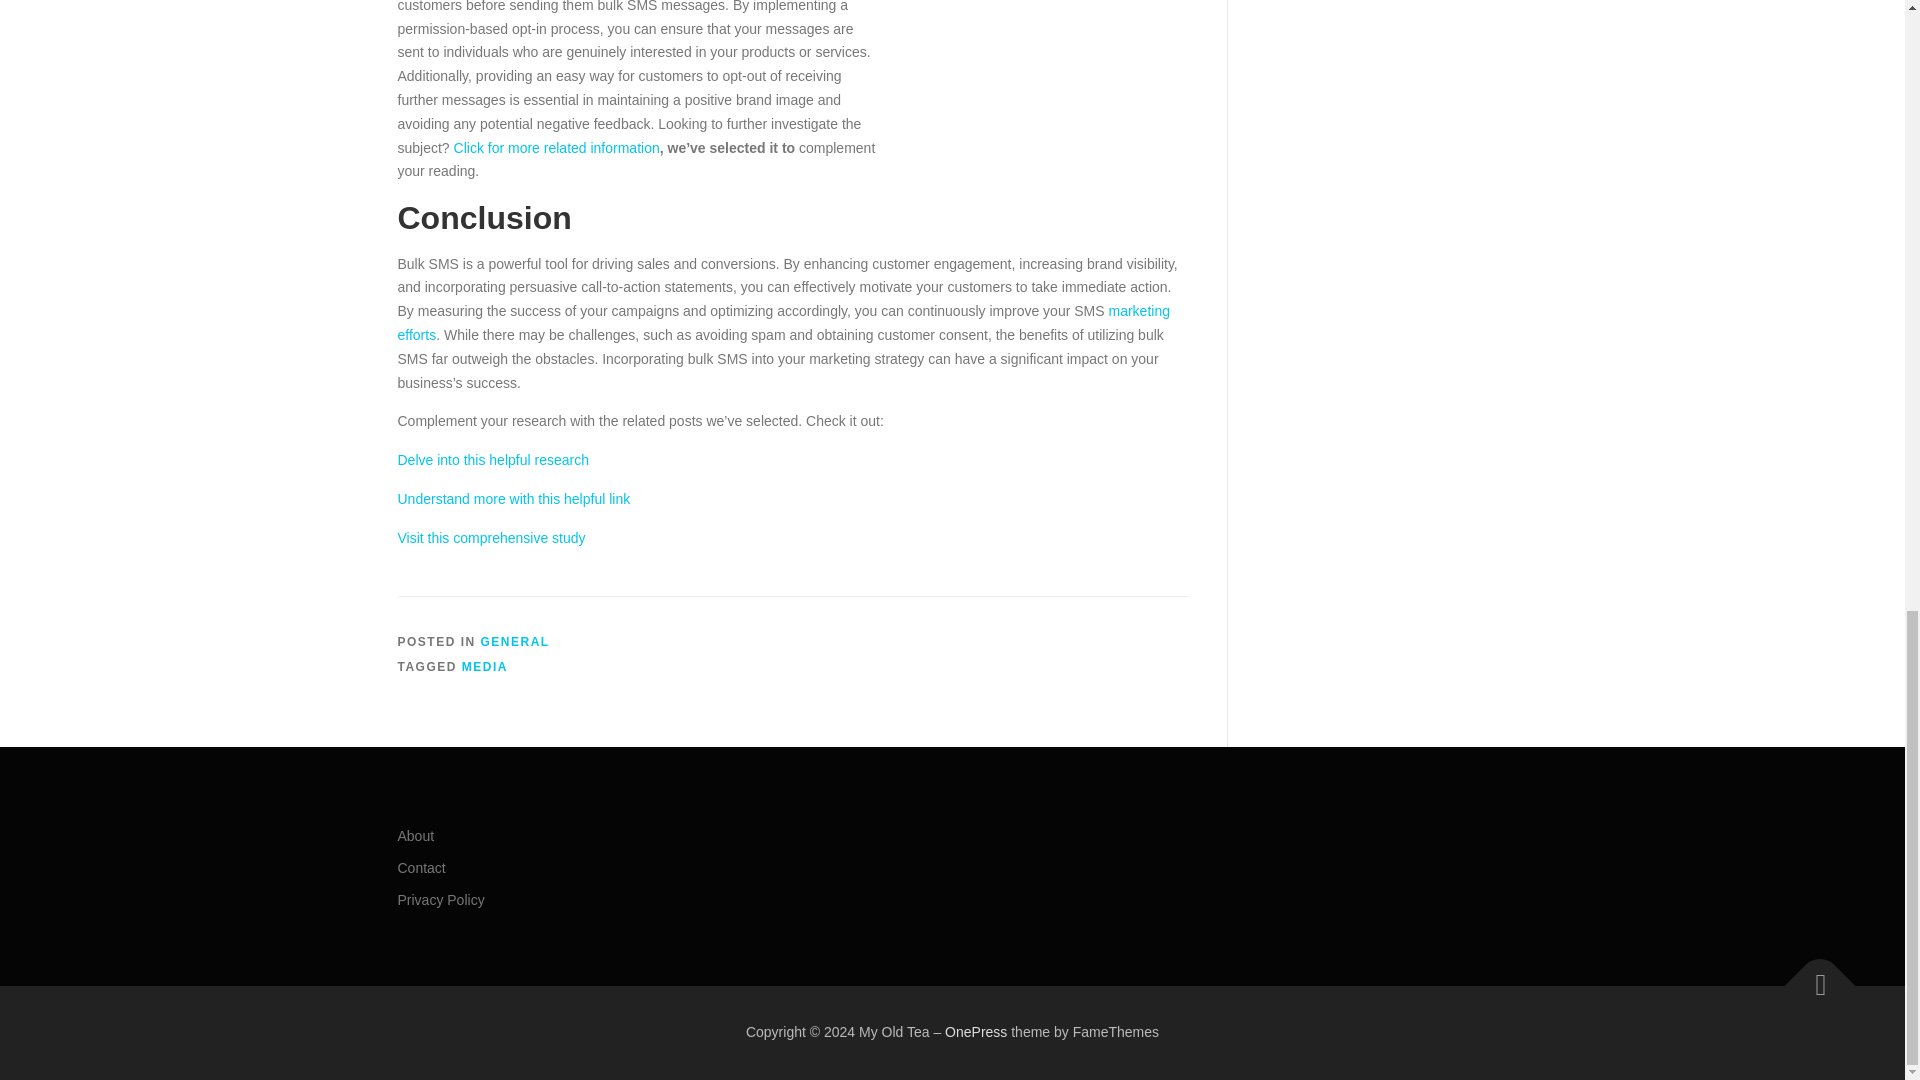 The image size is (1920, 1080). What do you see at coordinates (421, 867) in the screenshot?
I see `Contact` at bounding box center [421, 867].